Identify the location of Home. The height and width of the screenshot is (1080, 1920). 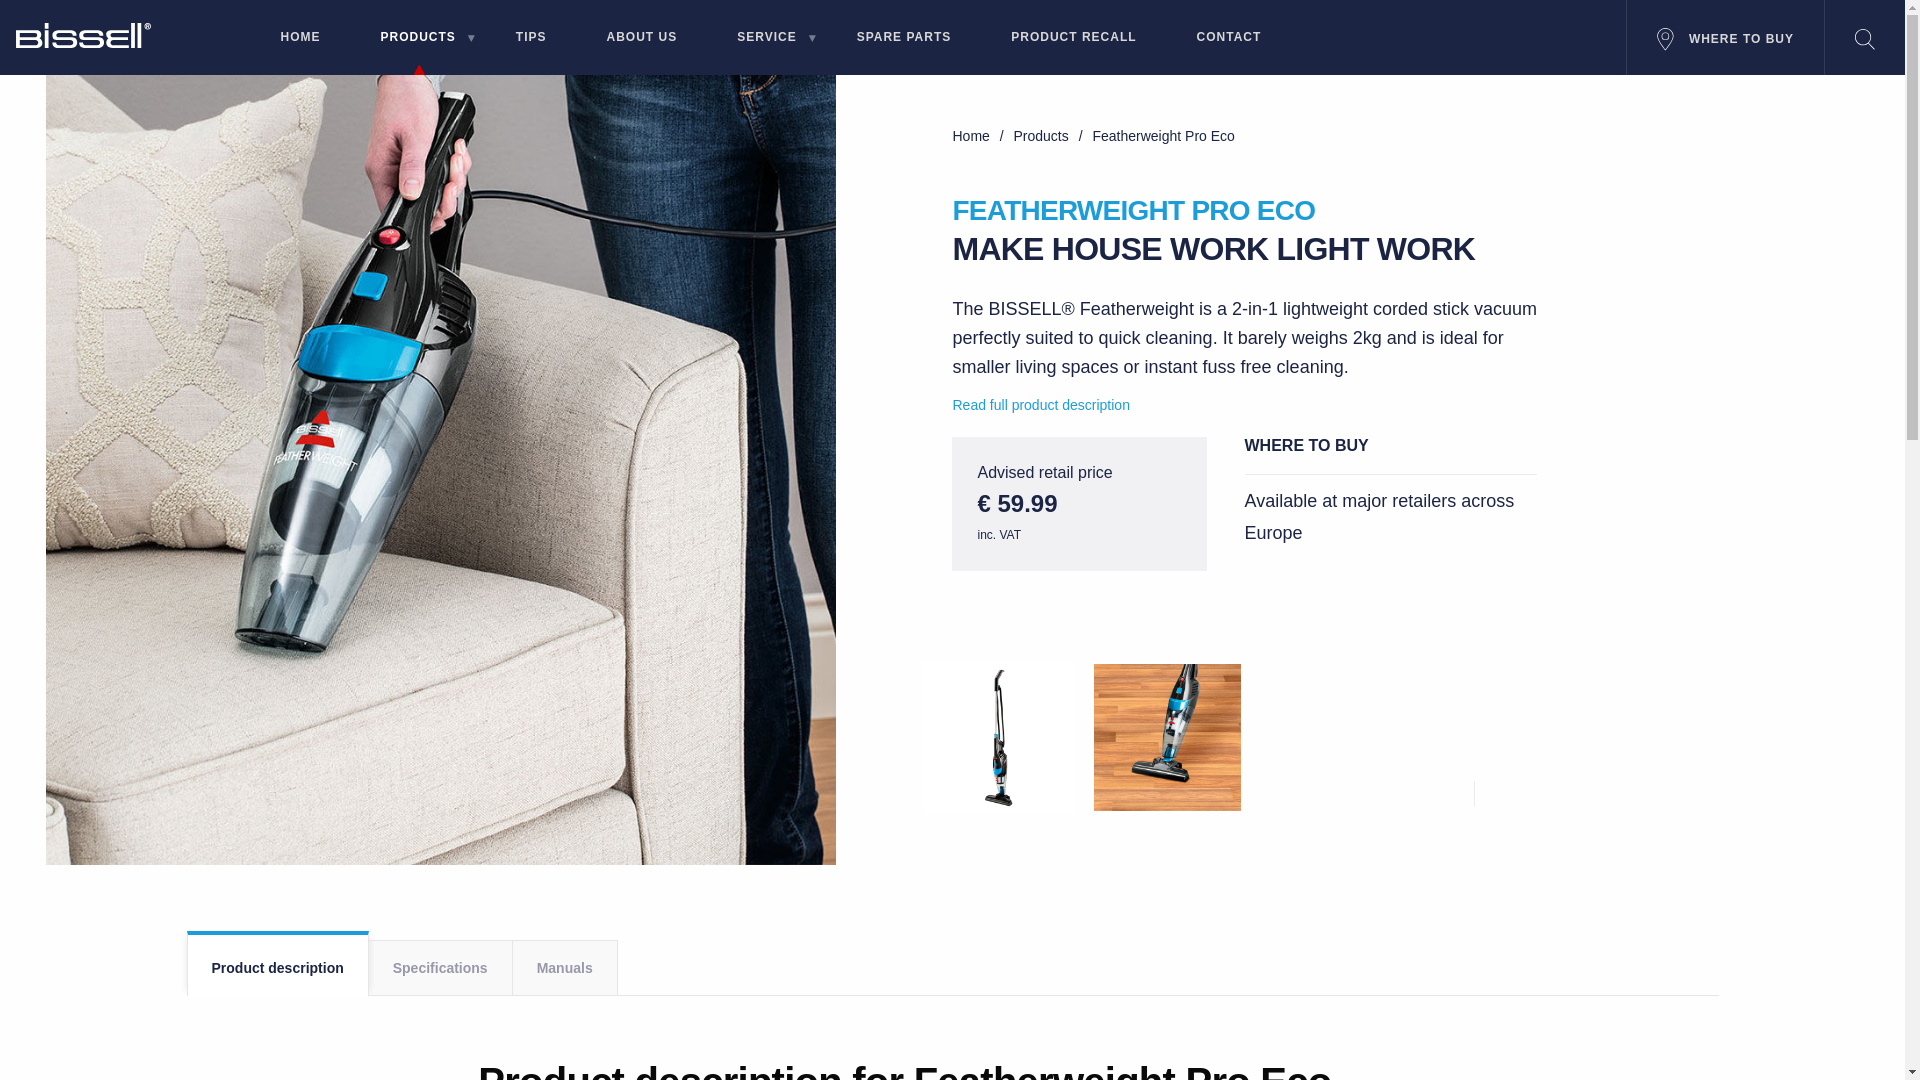
(972, 136).